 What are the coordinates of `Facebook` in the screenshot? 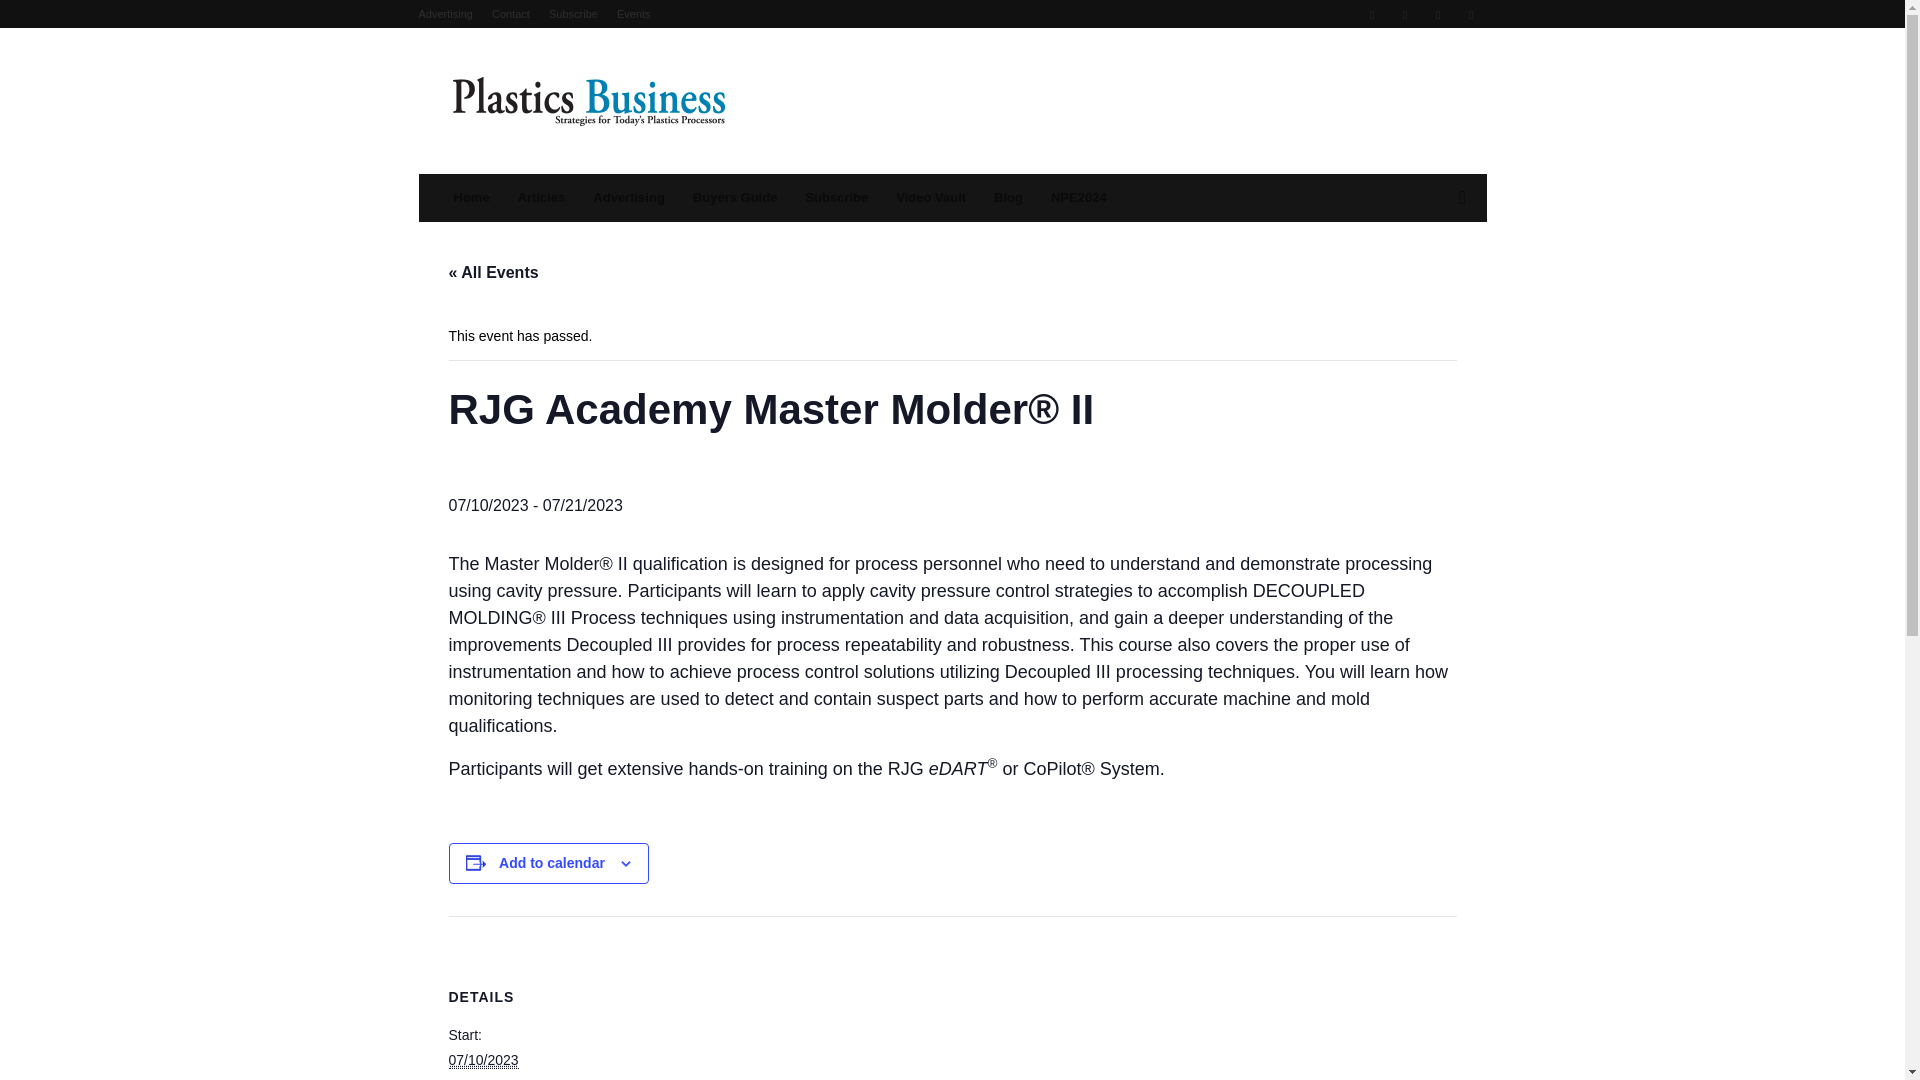 It's located at (1372, 14).